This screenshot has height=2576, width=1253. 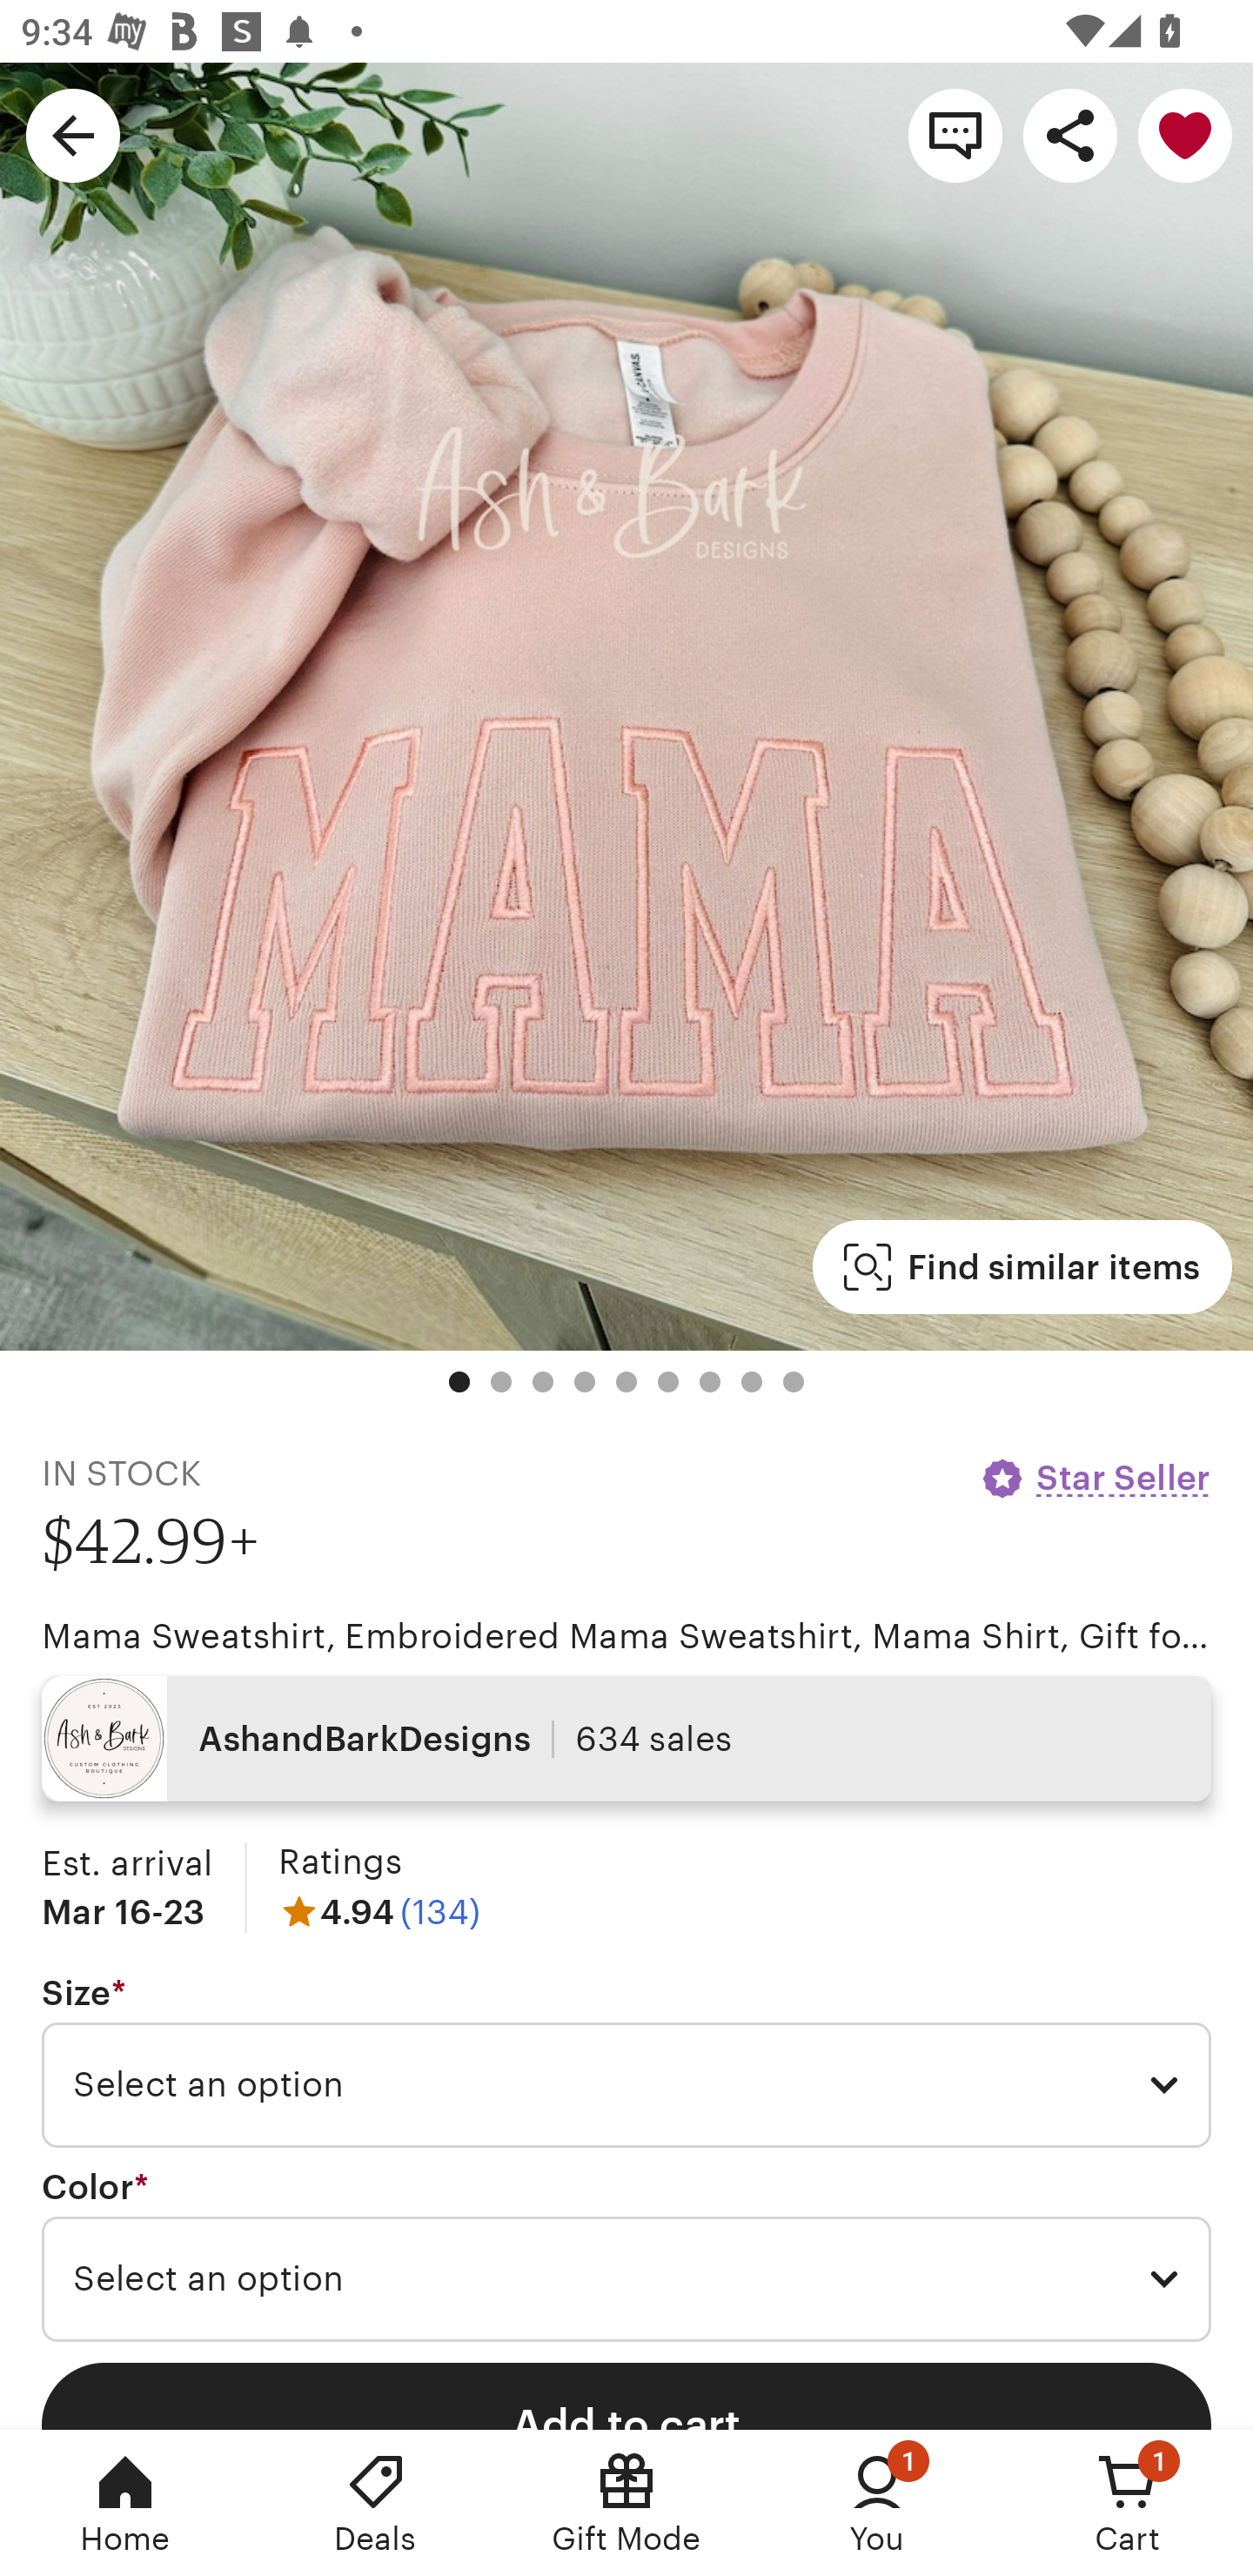 What do you see at coordinates (1070, 134) in the screenshot?
I see `Share` at bounding box center [1070, 134].